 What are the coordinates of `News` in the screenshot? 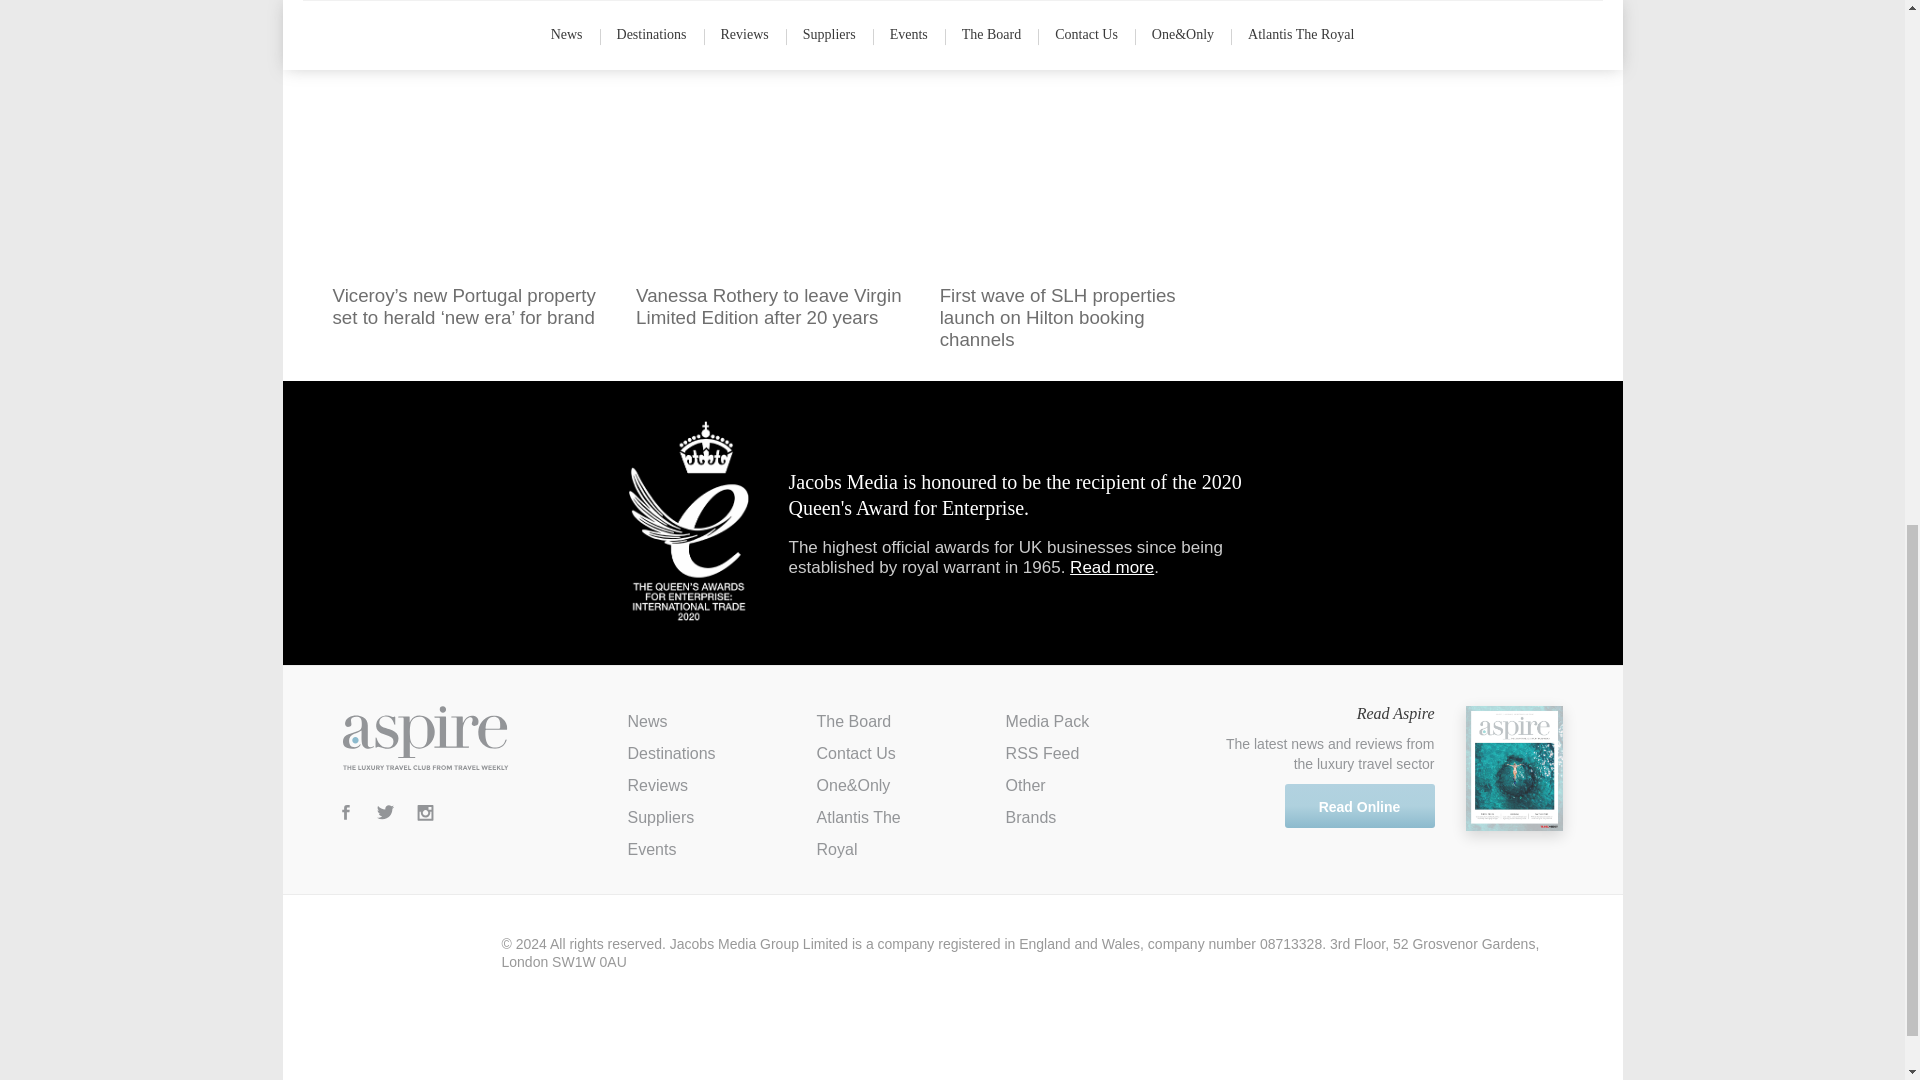 It's located at (648, 721).